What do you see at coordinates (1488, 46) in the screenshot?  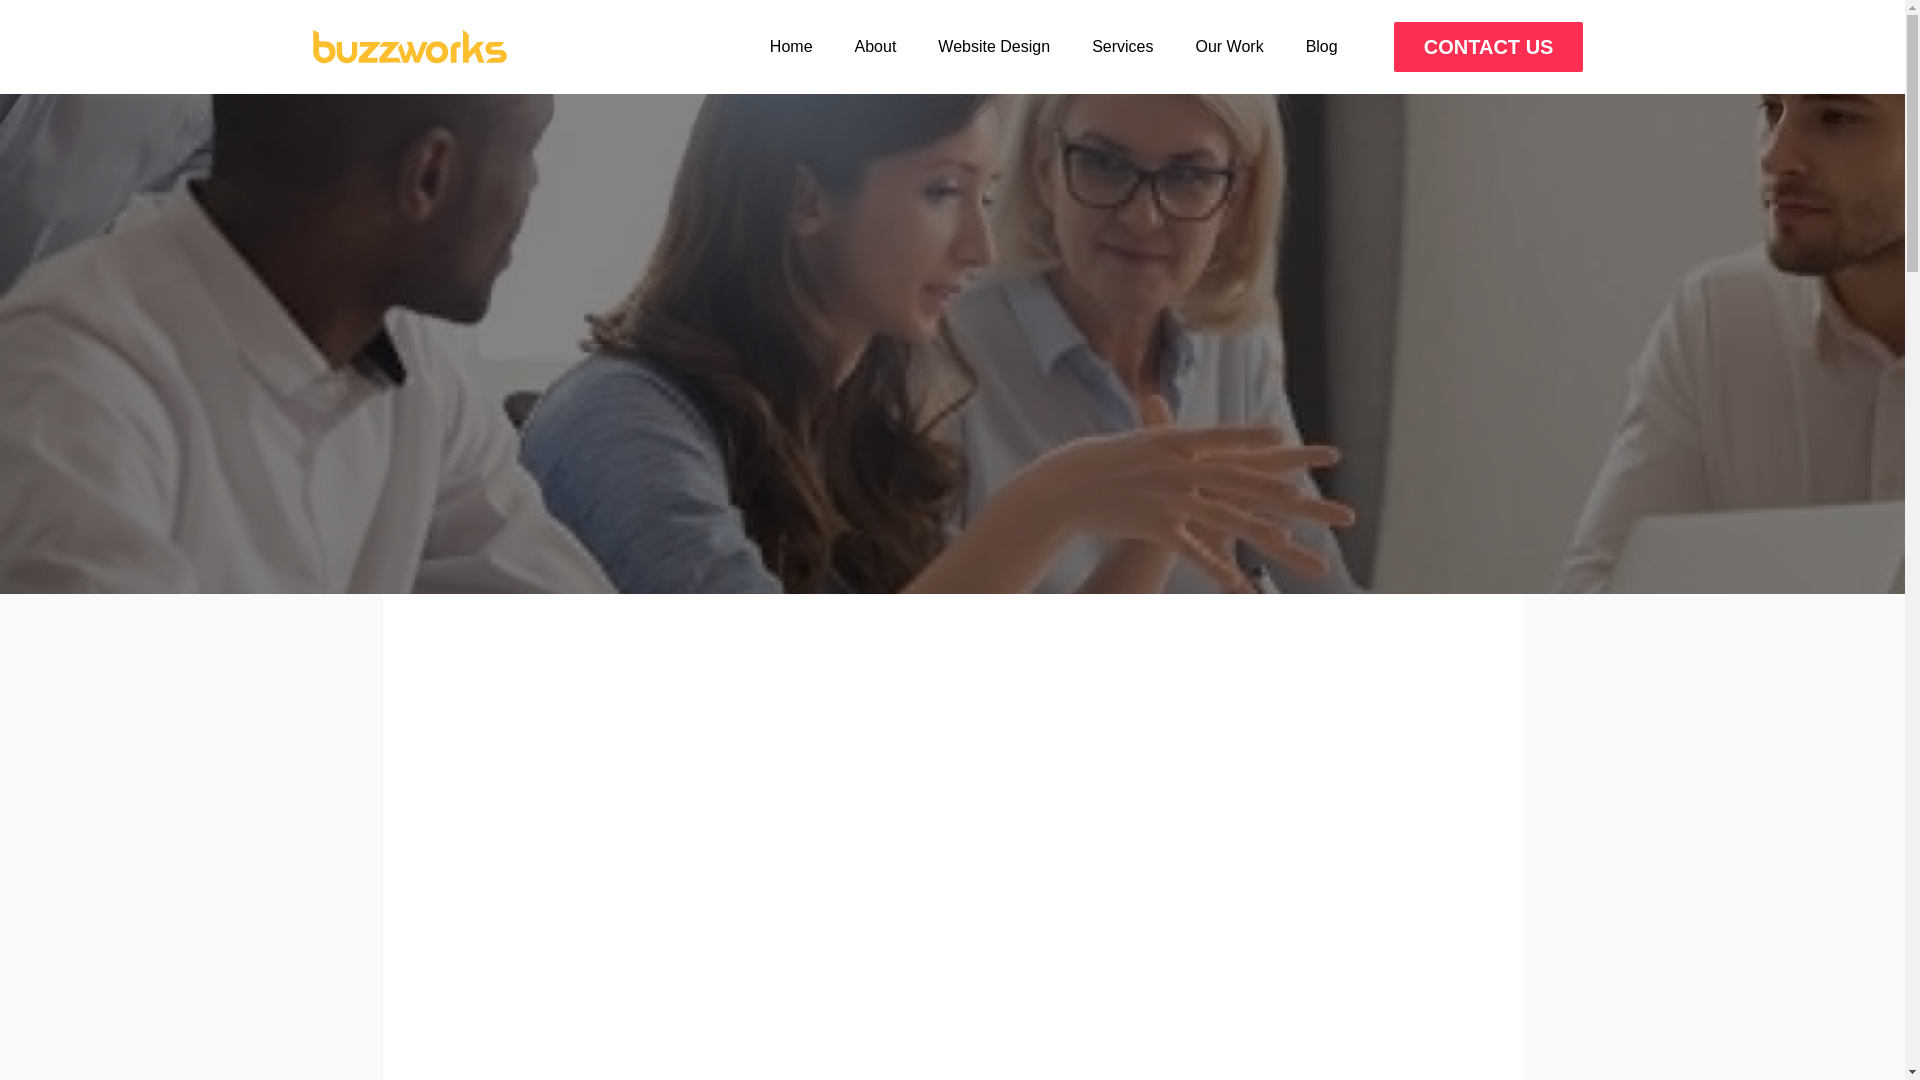 I see `CONTACT US` at bounding box center [1488, 46].